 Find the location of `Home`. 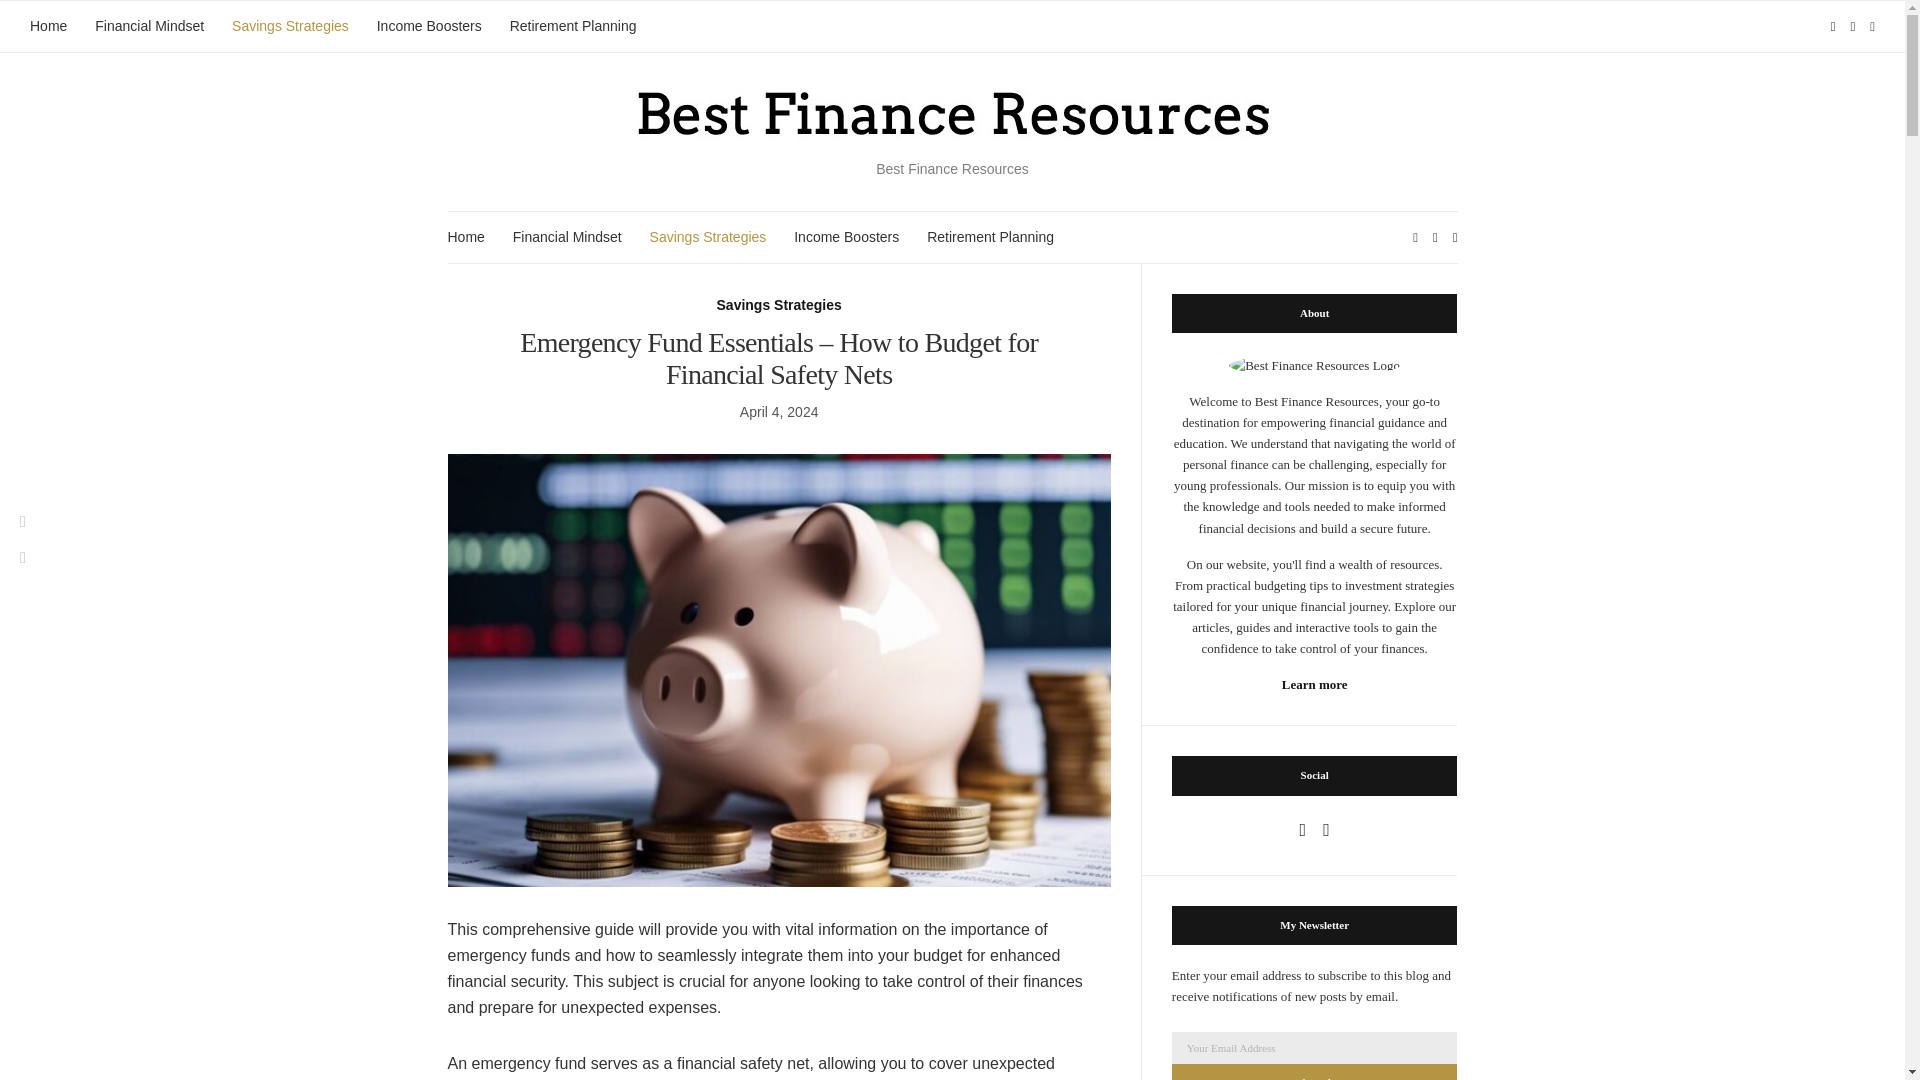

Home is located at coordinates (48, 26).